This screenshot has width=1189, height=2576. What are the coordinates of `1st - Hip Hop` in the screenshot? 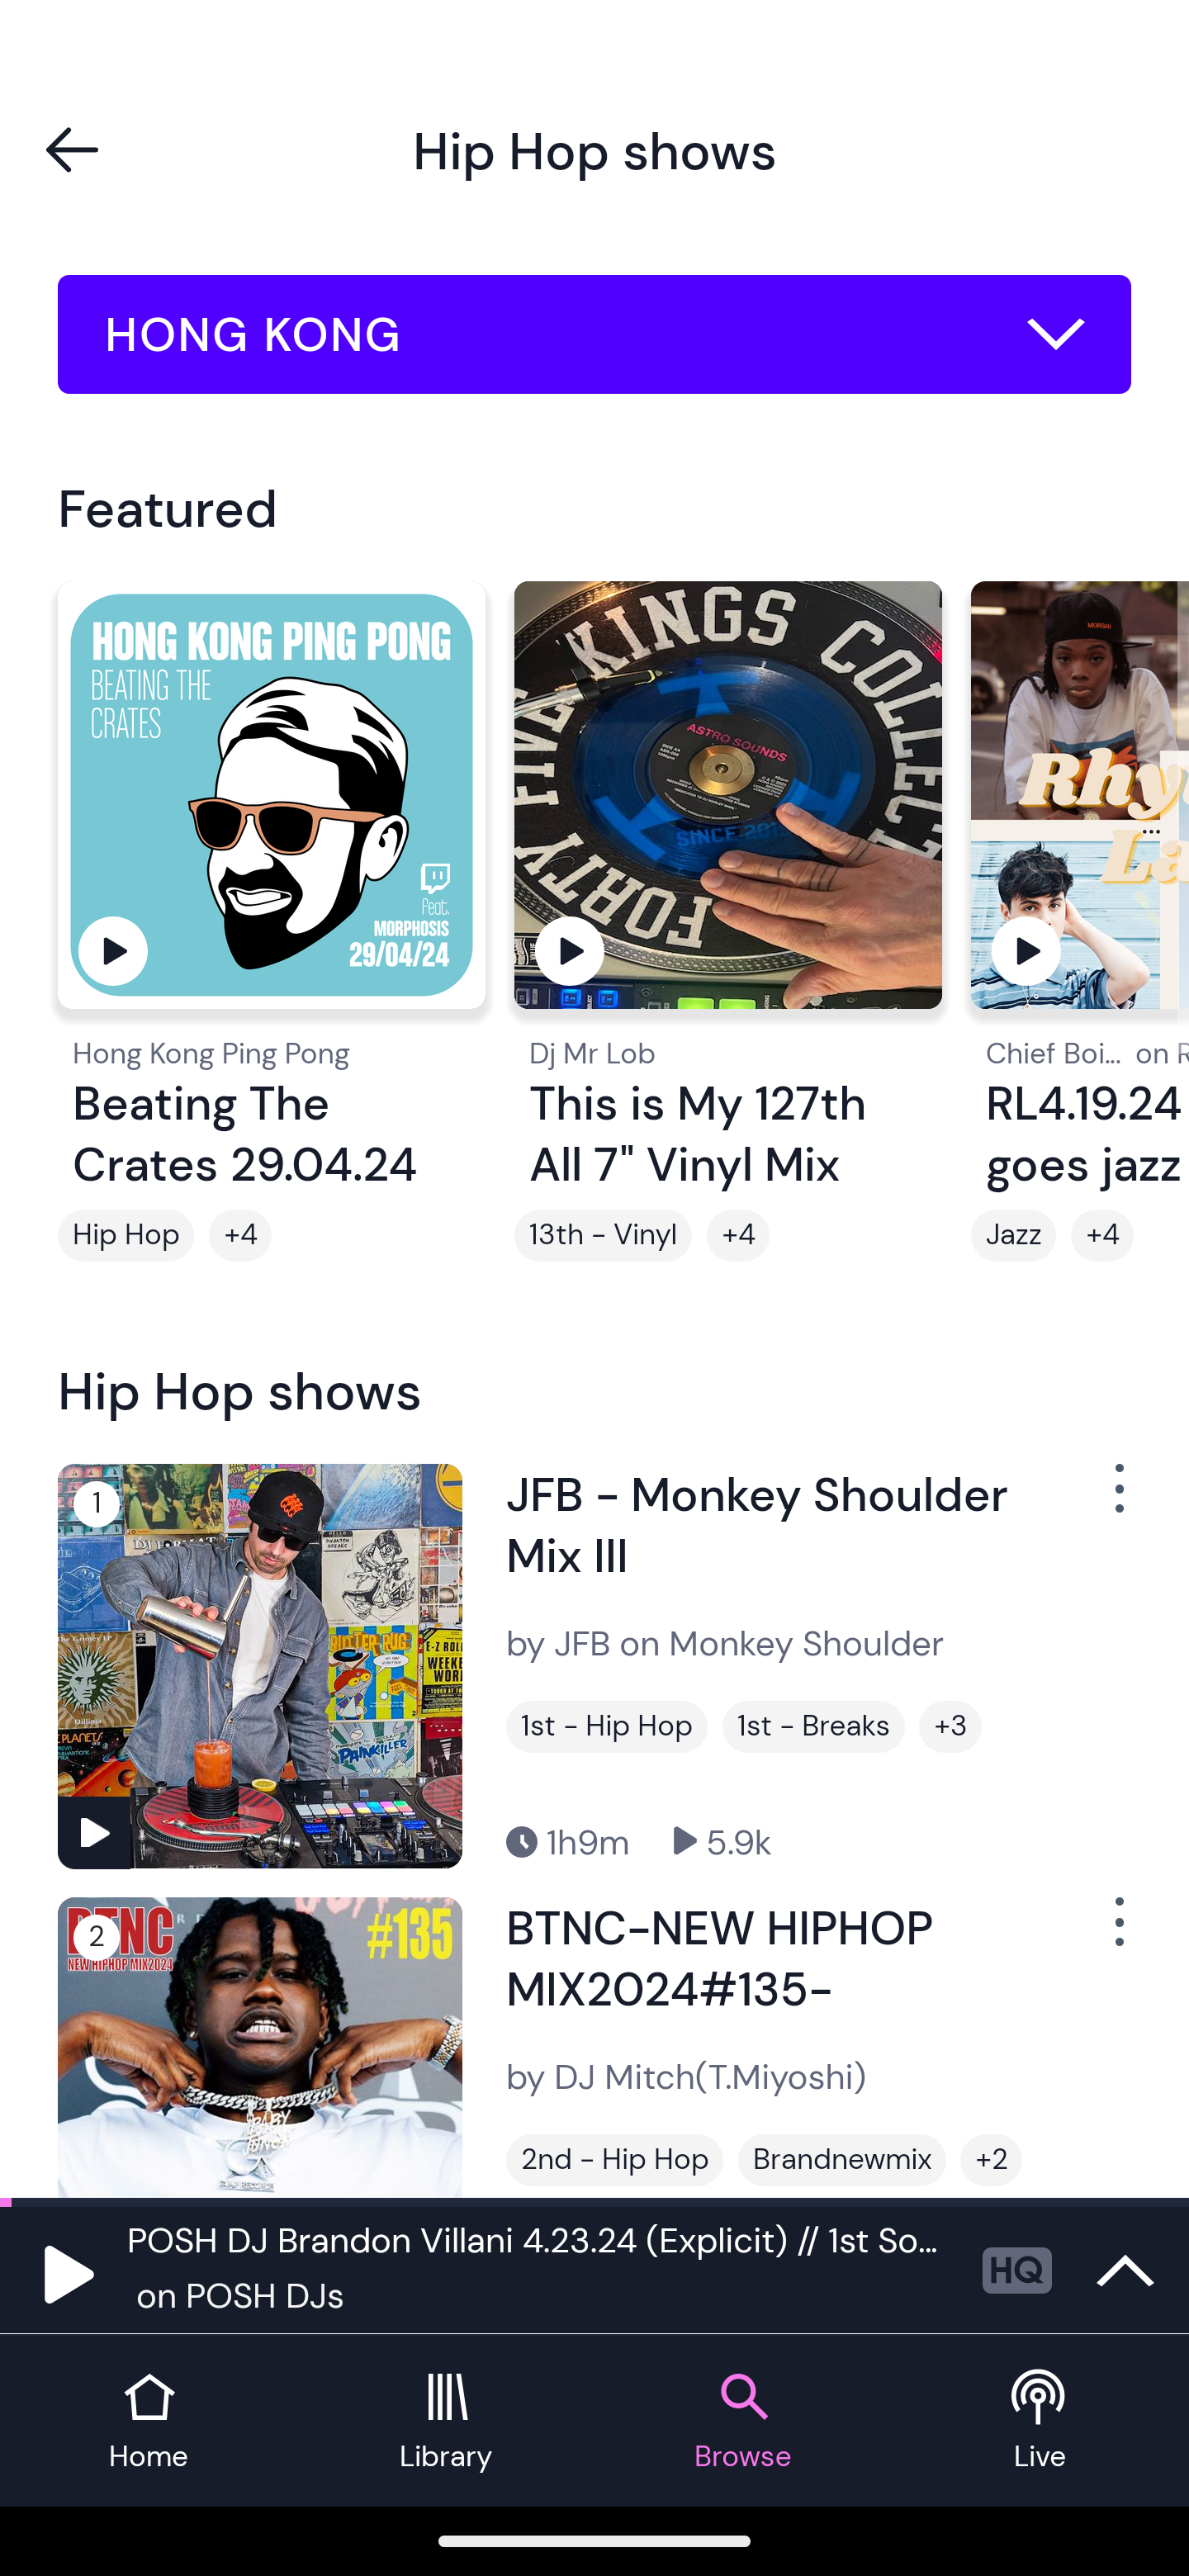 It's located at (606, 1726).